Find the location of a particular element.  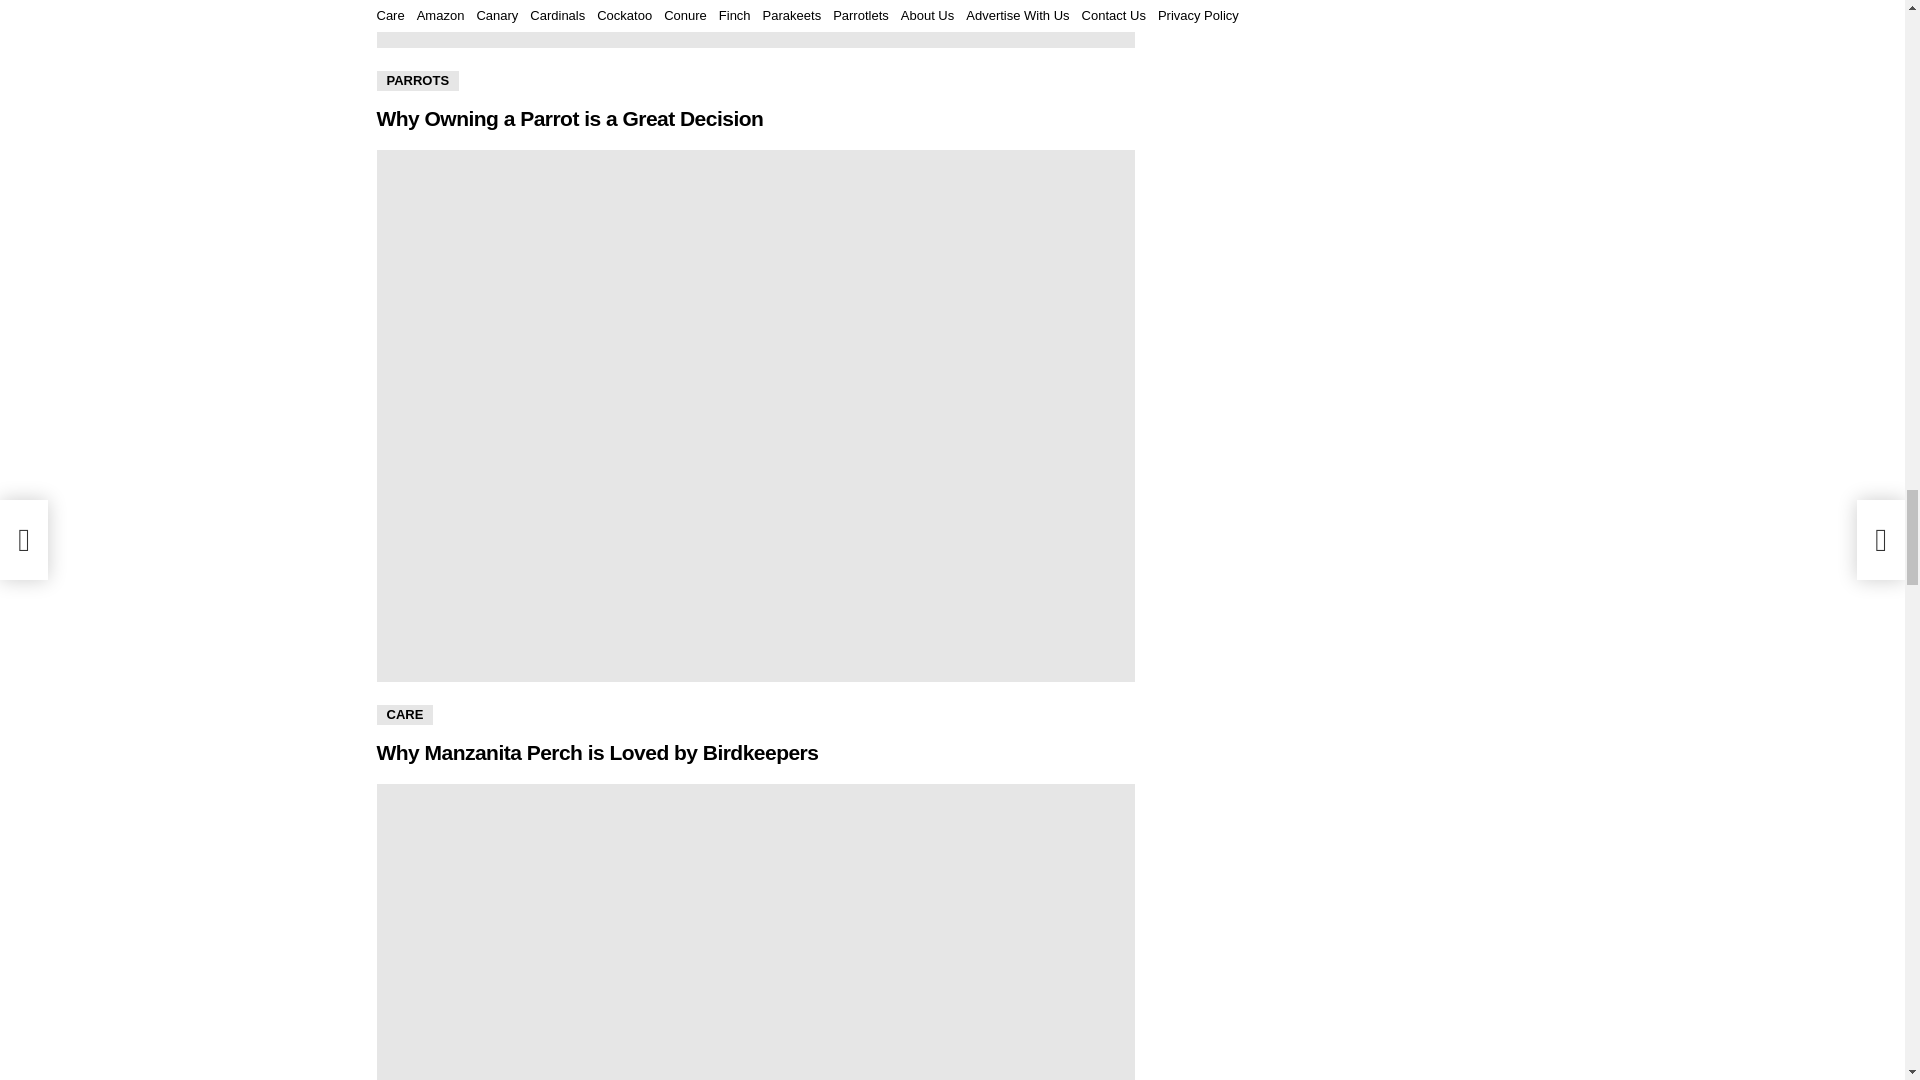

PARROTS is located at coordinates (417, 80).